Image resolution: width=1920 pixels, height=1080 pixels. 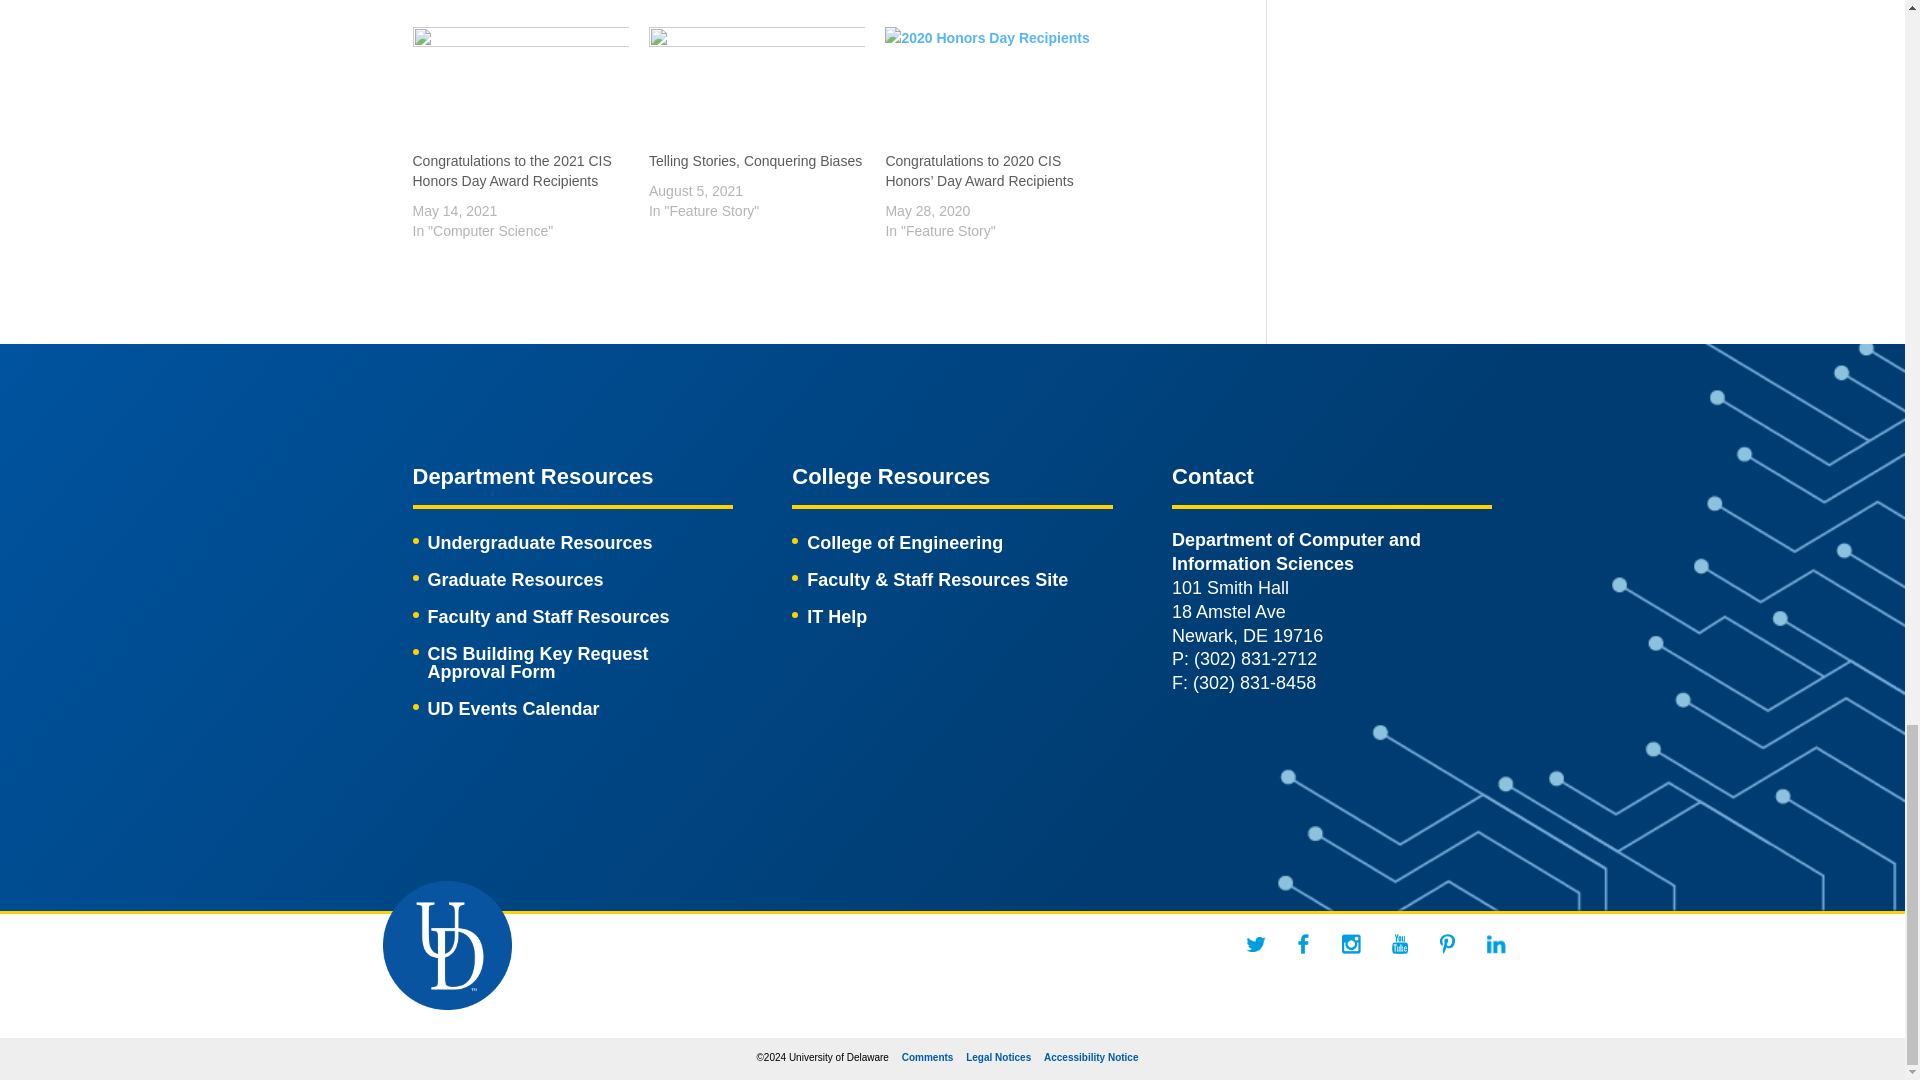 I want to click on Congratulations to the 2021 CIS Honors Day Award Recipients, so click(x=511, y=171).